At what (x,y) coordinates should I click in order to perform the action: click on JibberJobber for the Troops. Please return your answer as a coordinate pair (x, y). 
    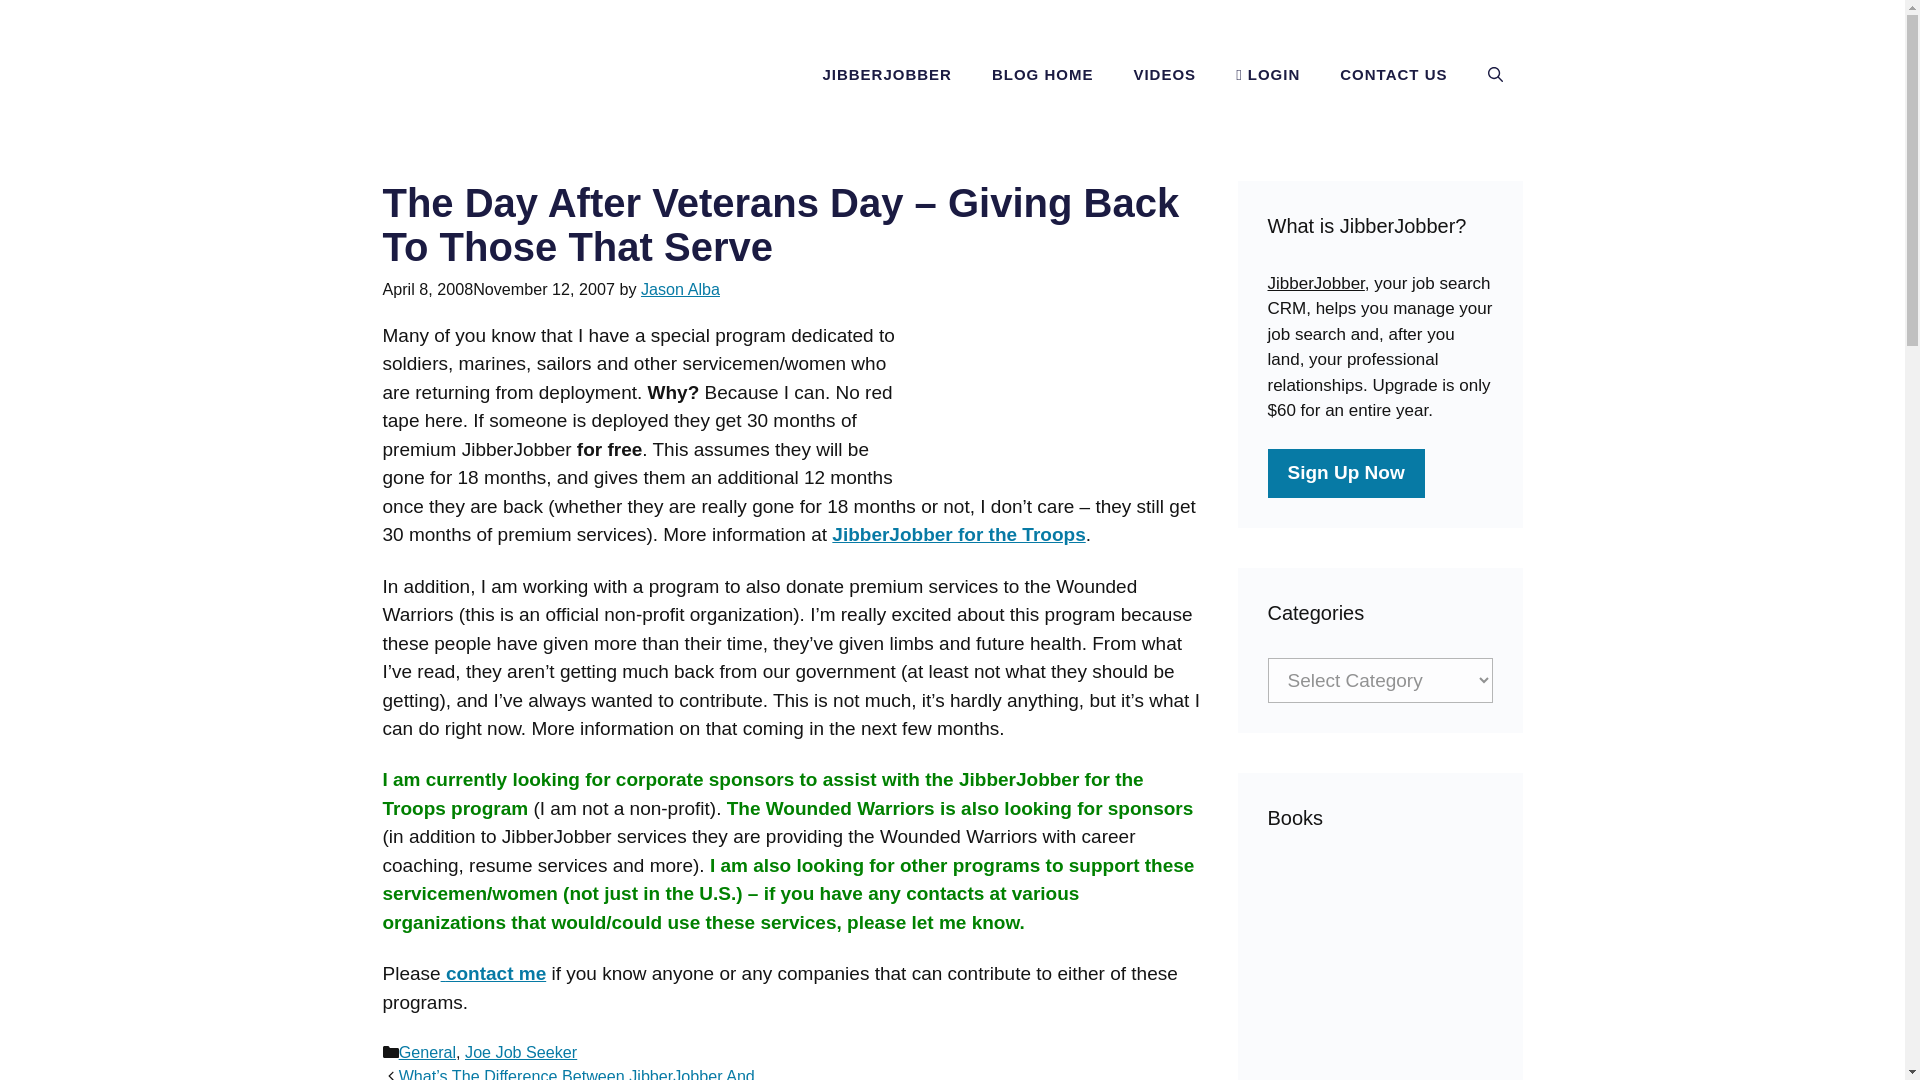
    Looking at the image, I should click on (958, 534).